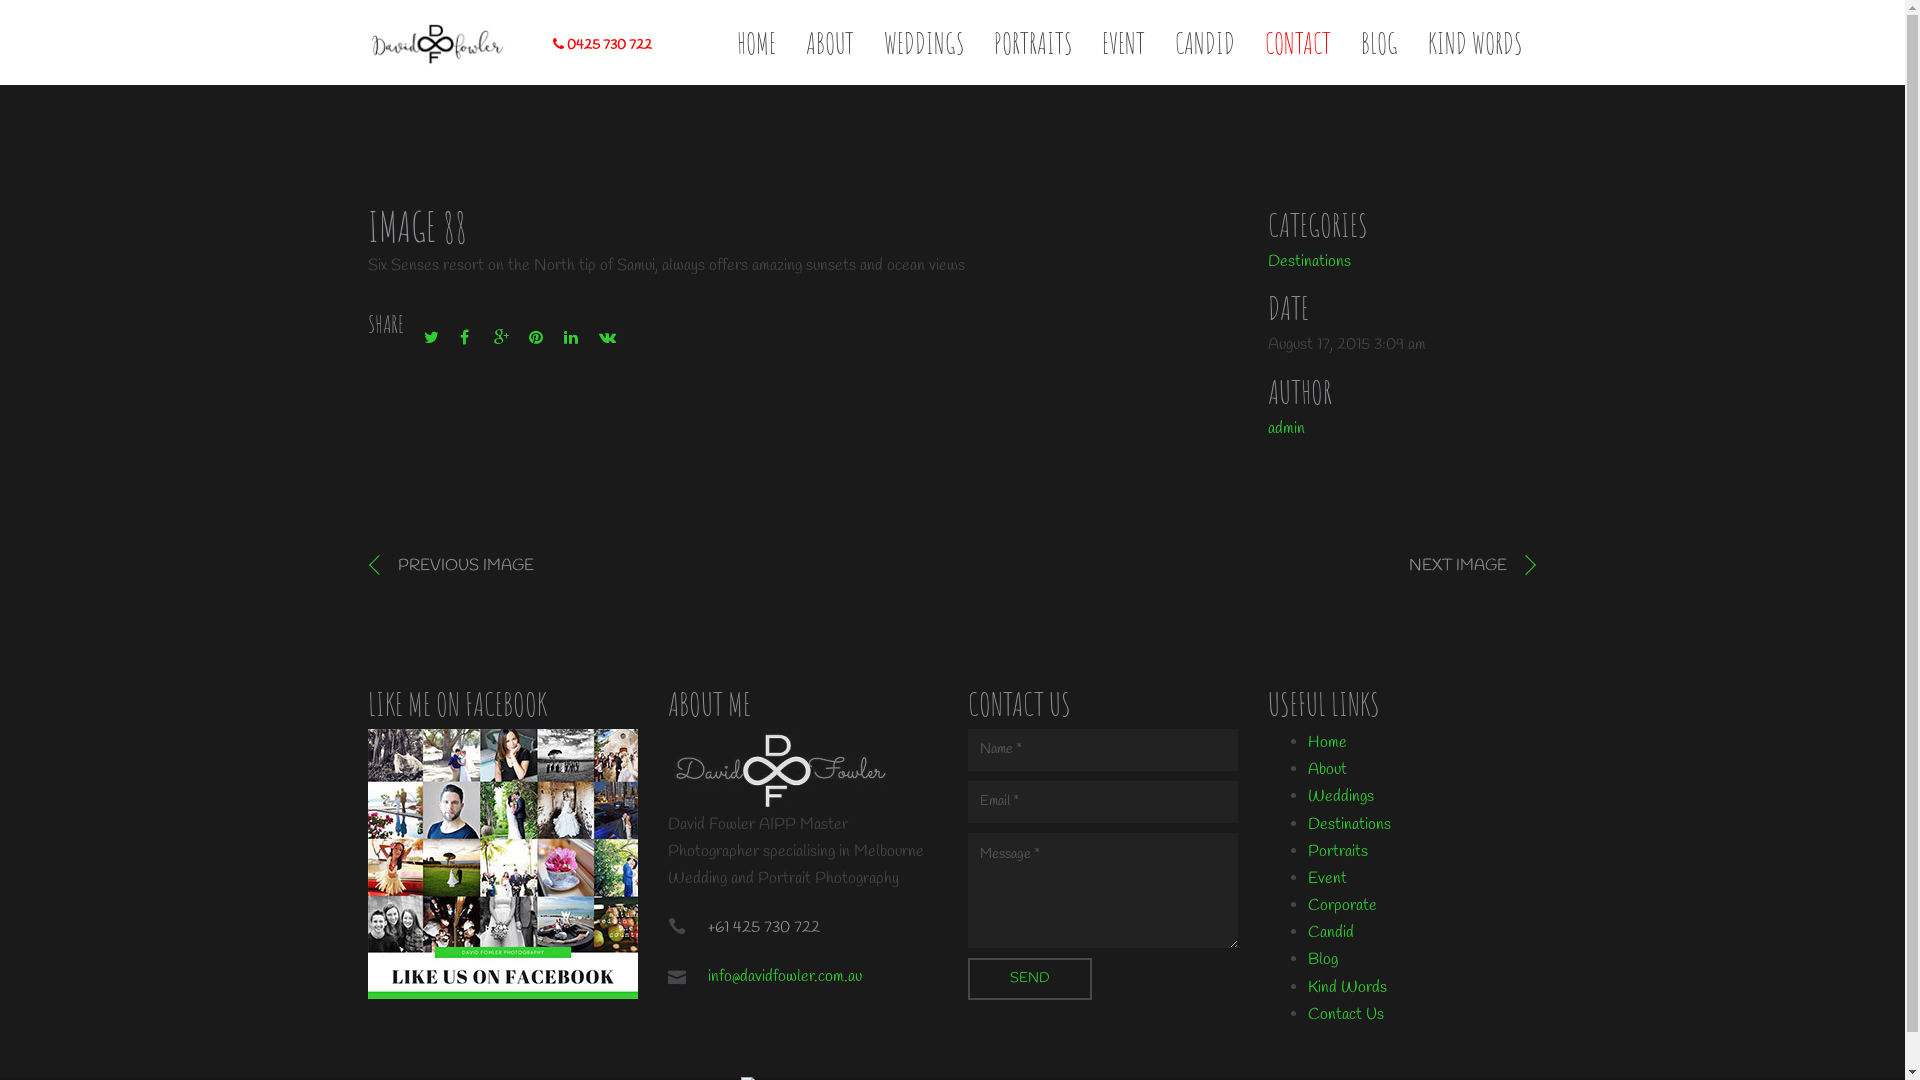  Describe the element at coordinates (451, 566) in the screenshot. I see `PREVIOUS IMAGE` at that location.